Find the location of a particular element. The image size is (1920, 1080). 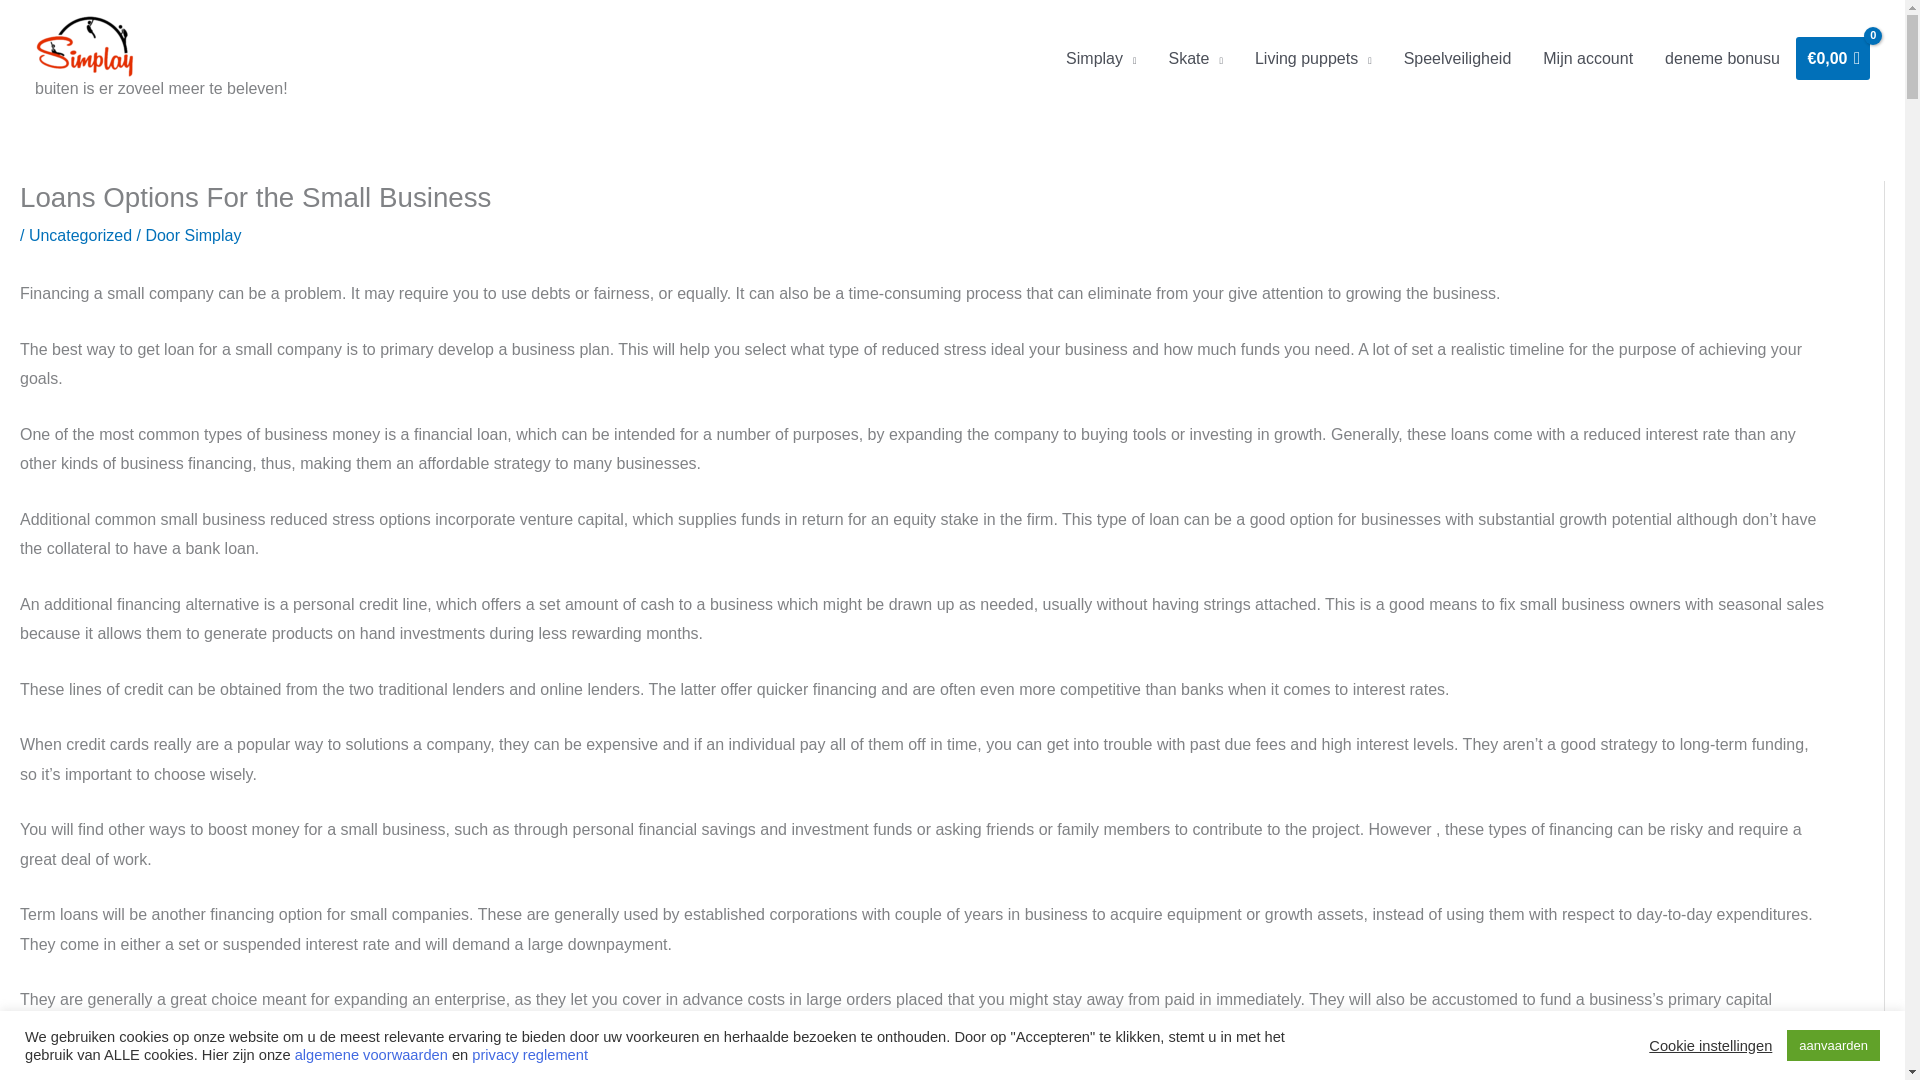

Bekijk alle berichten van Simplay is located at coordinates (212, 235).